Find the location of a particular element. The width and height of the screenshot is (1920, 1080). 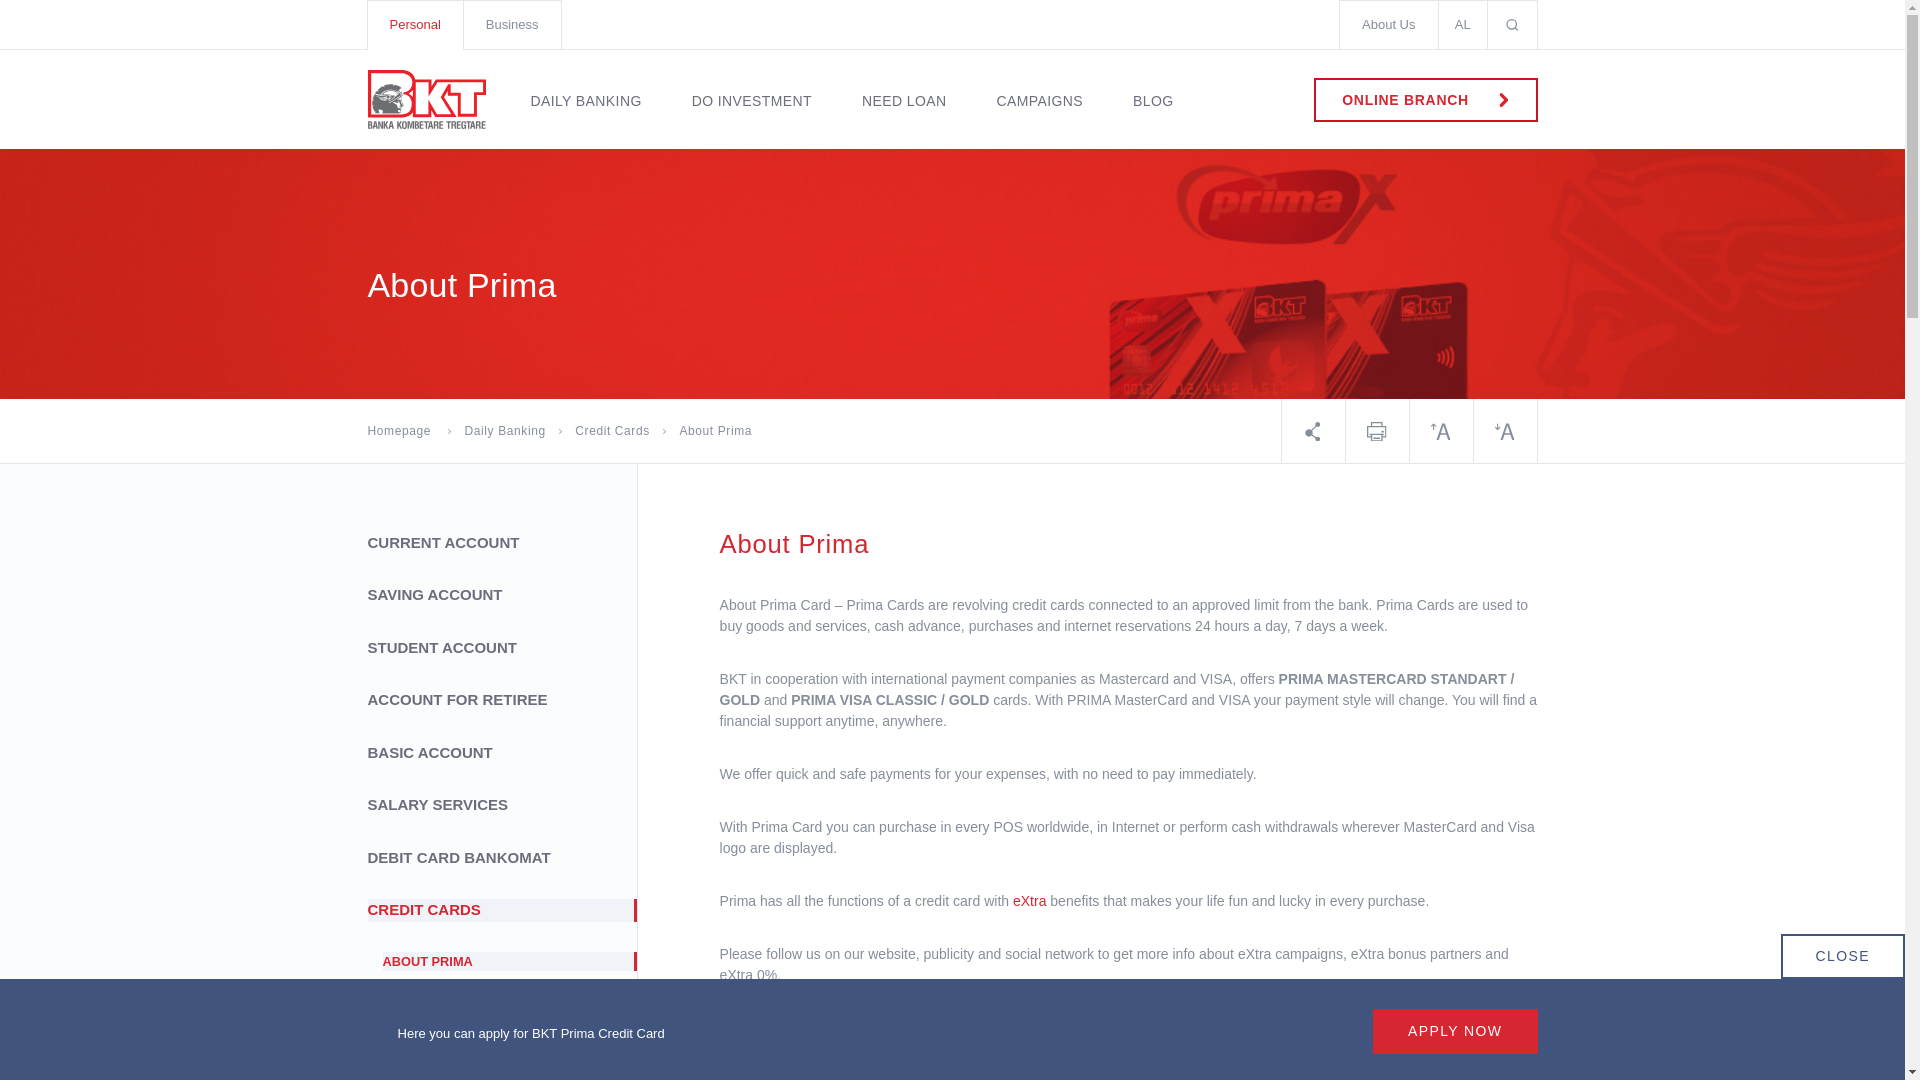

Personal is located at coordinates (414, 24).